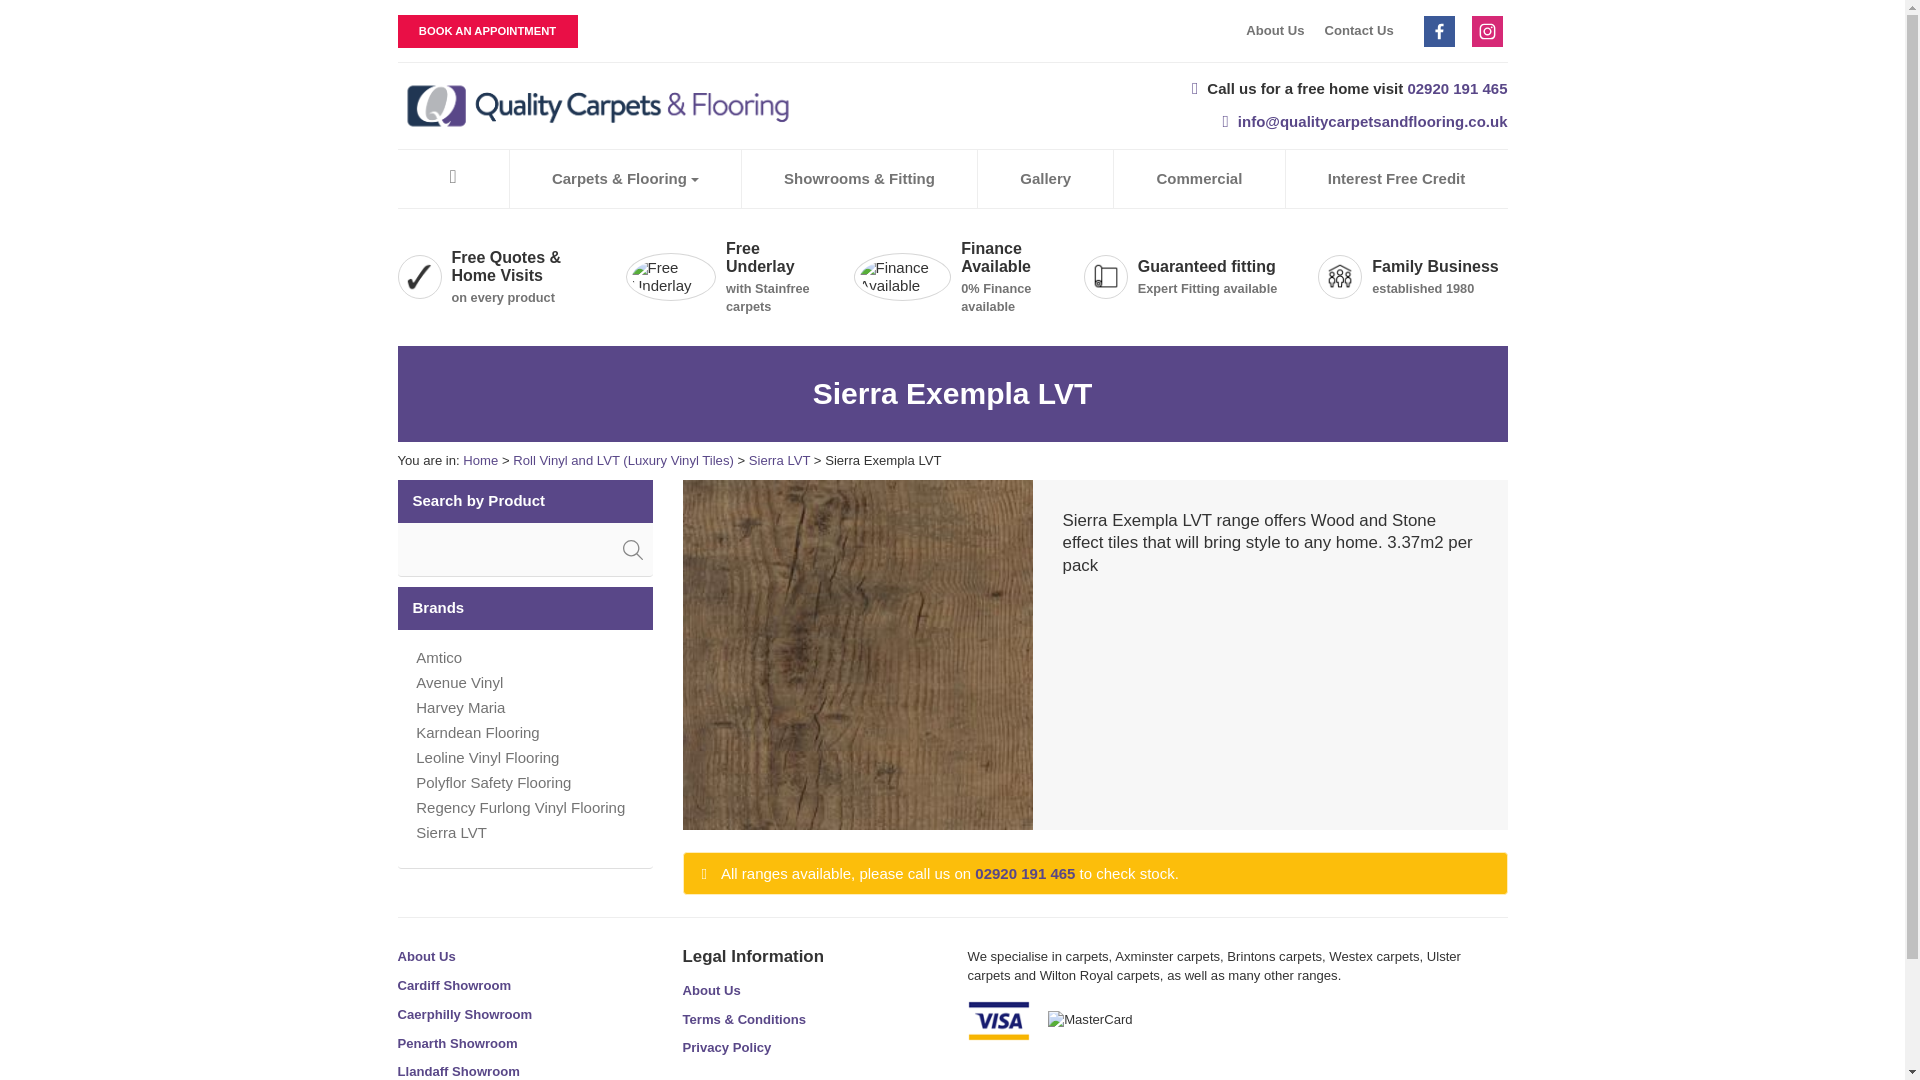 Image resolution: width=1920 pixels, height=1080 pixels. Describe the element at coordinates (1198, 179) in the screenshot. I see `Commercial` at that location.